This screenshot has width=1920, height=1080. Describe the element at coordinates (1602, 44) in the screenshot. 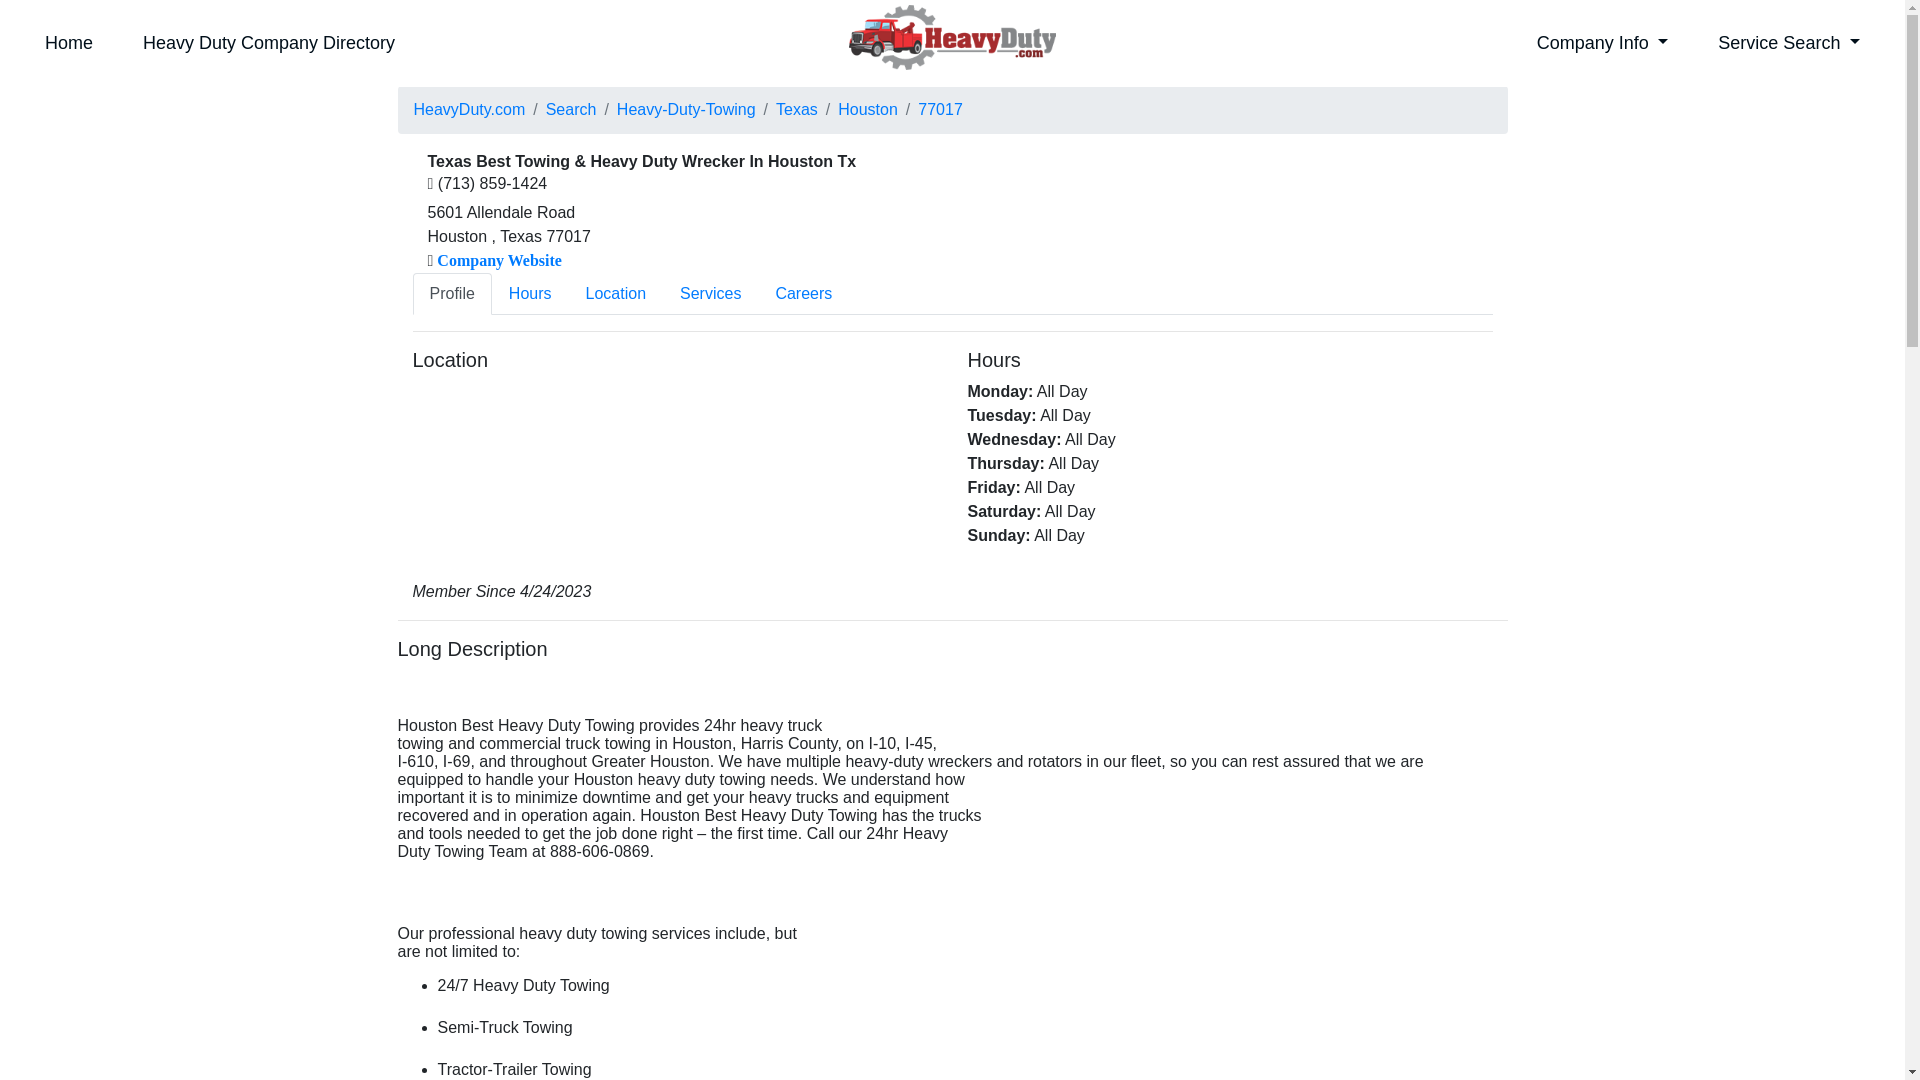

I see `Company Info` at that location.